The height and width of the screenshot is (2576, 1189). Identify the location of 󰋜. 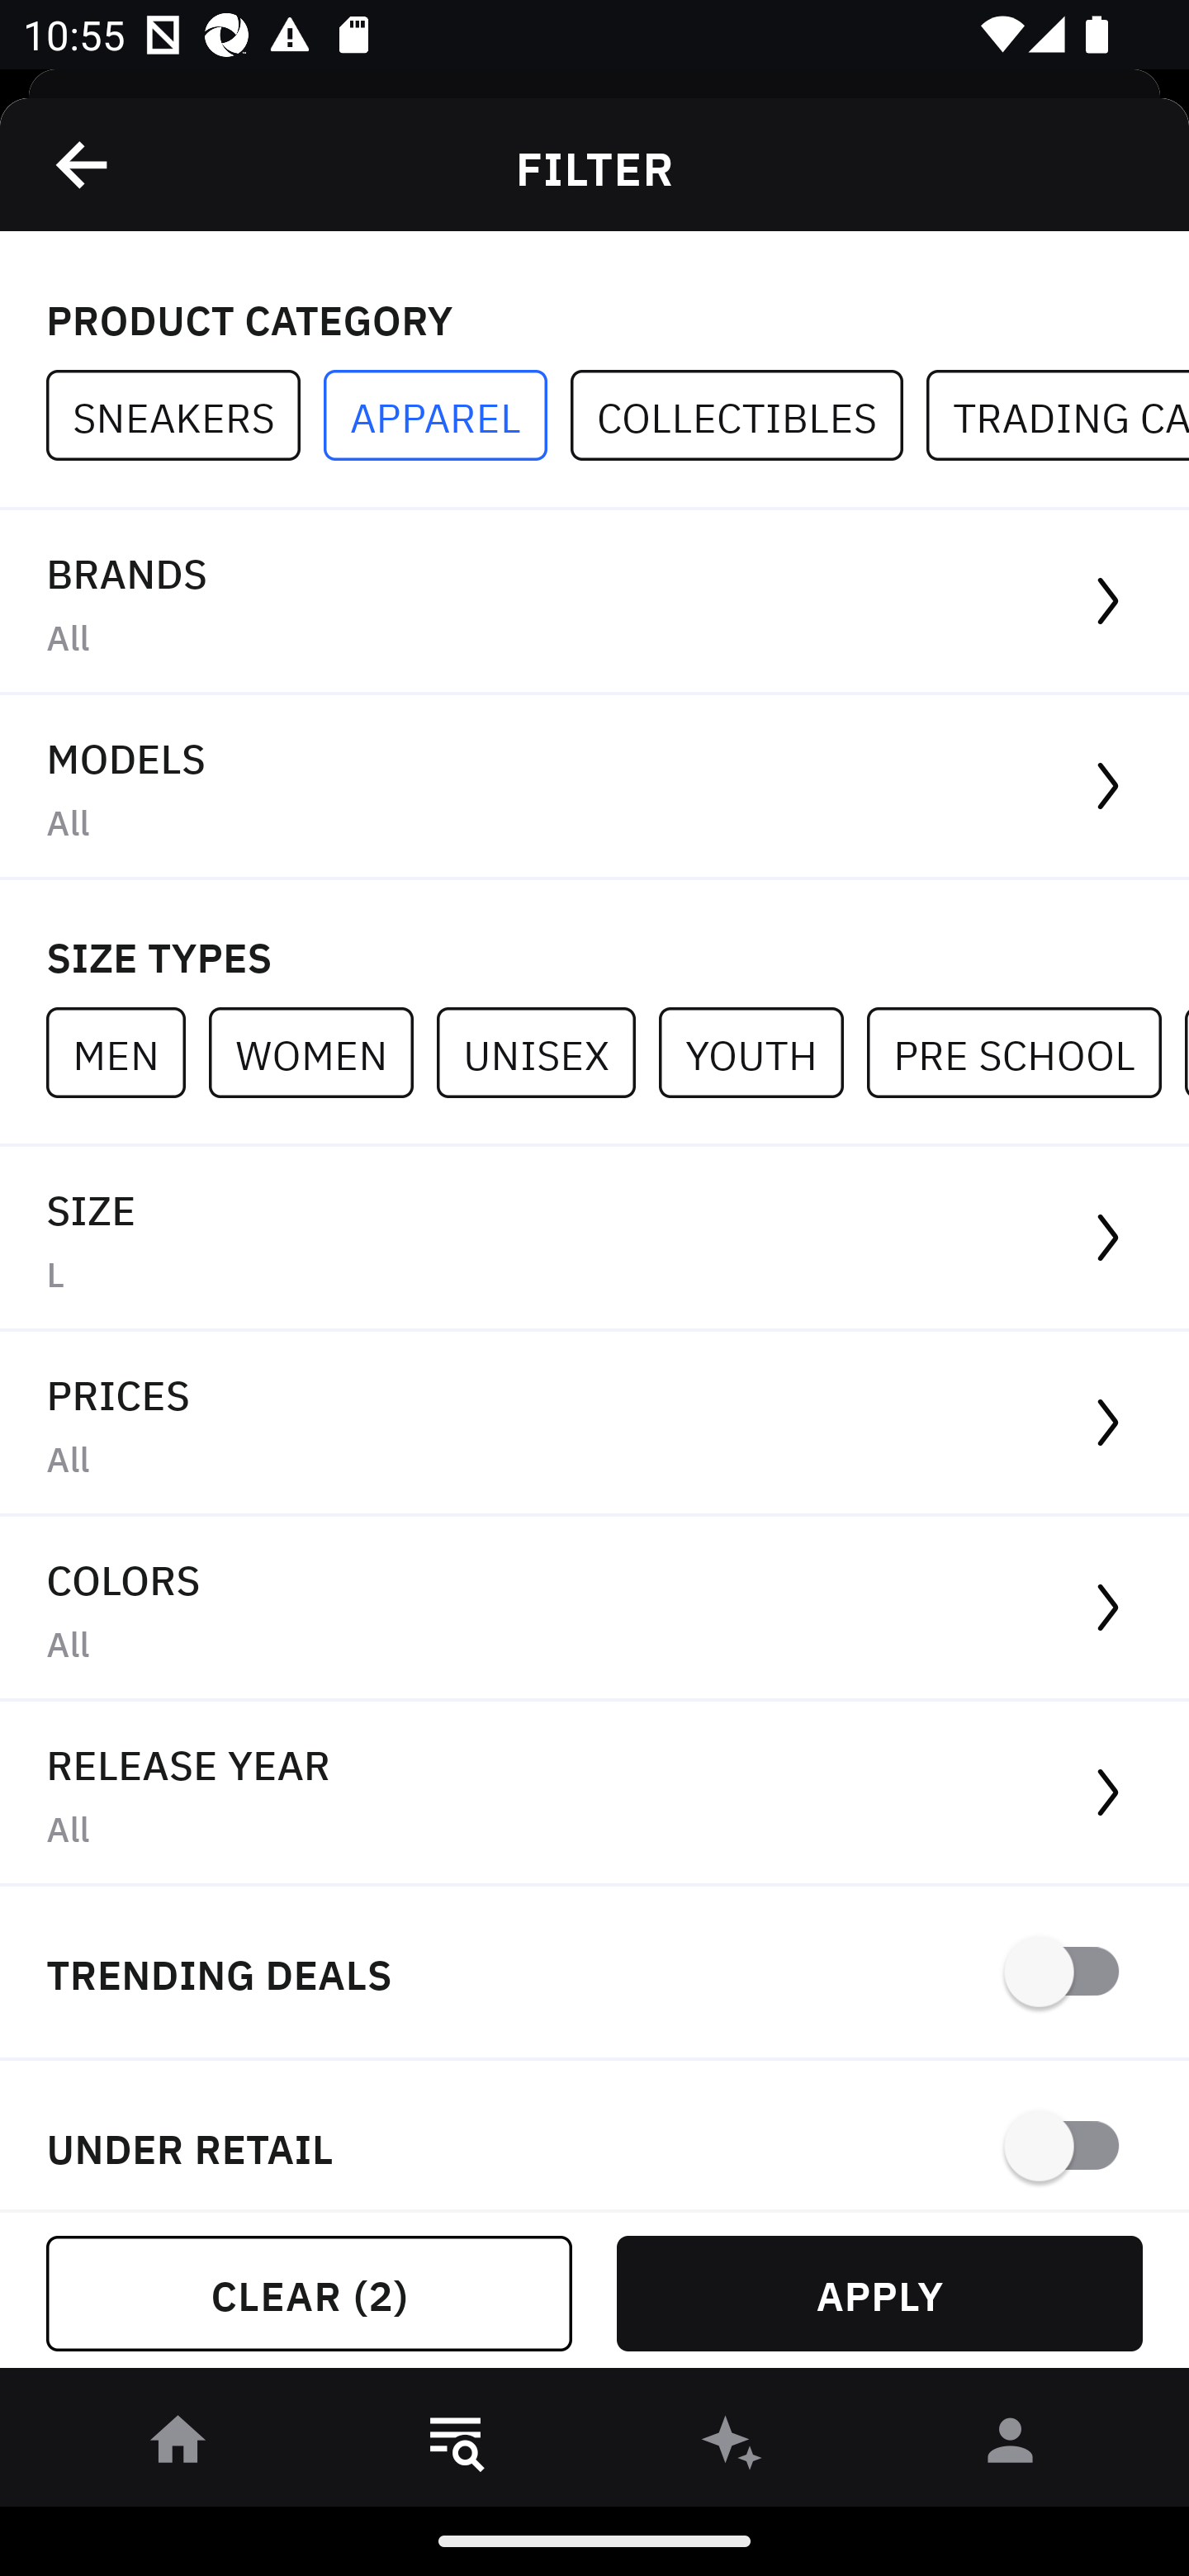
(178, 2446).